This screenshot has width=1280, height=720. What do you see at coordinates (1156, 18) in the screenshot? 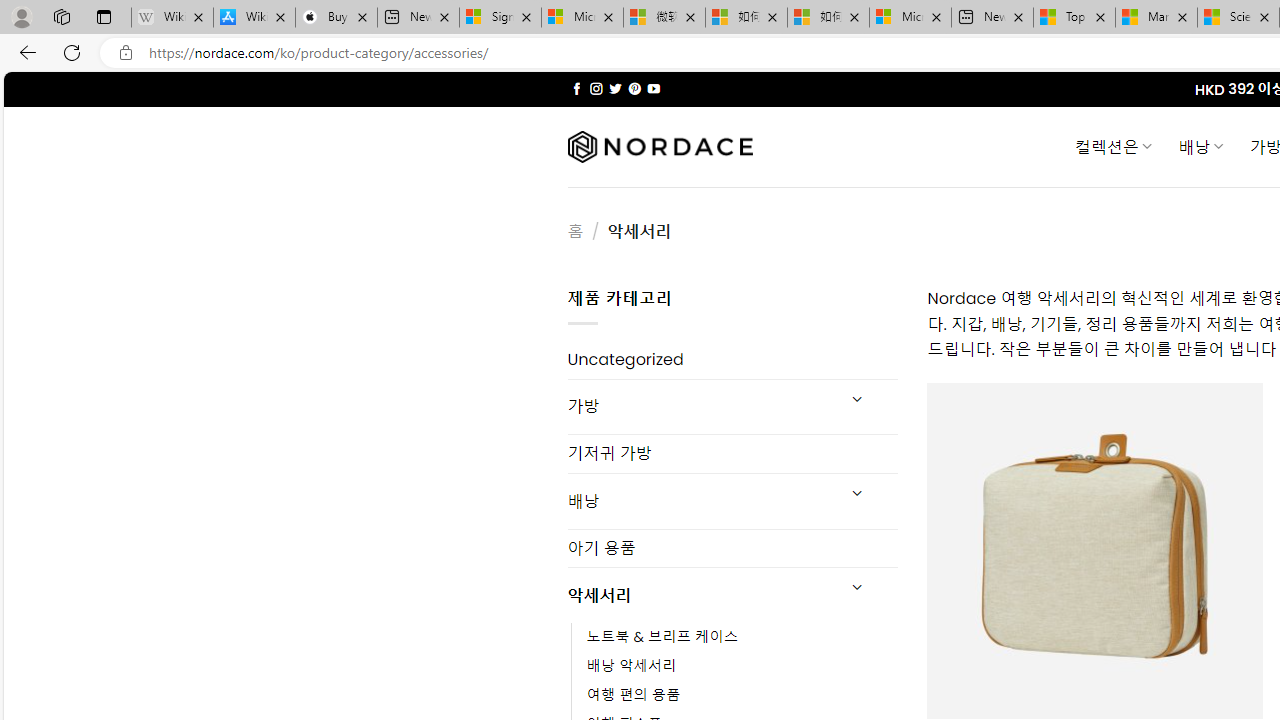
I see `Marine life - MSN` at bounding box center [1156, 18].